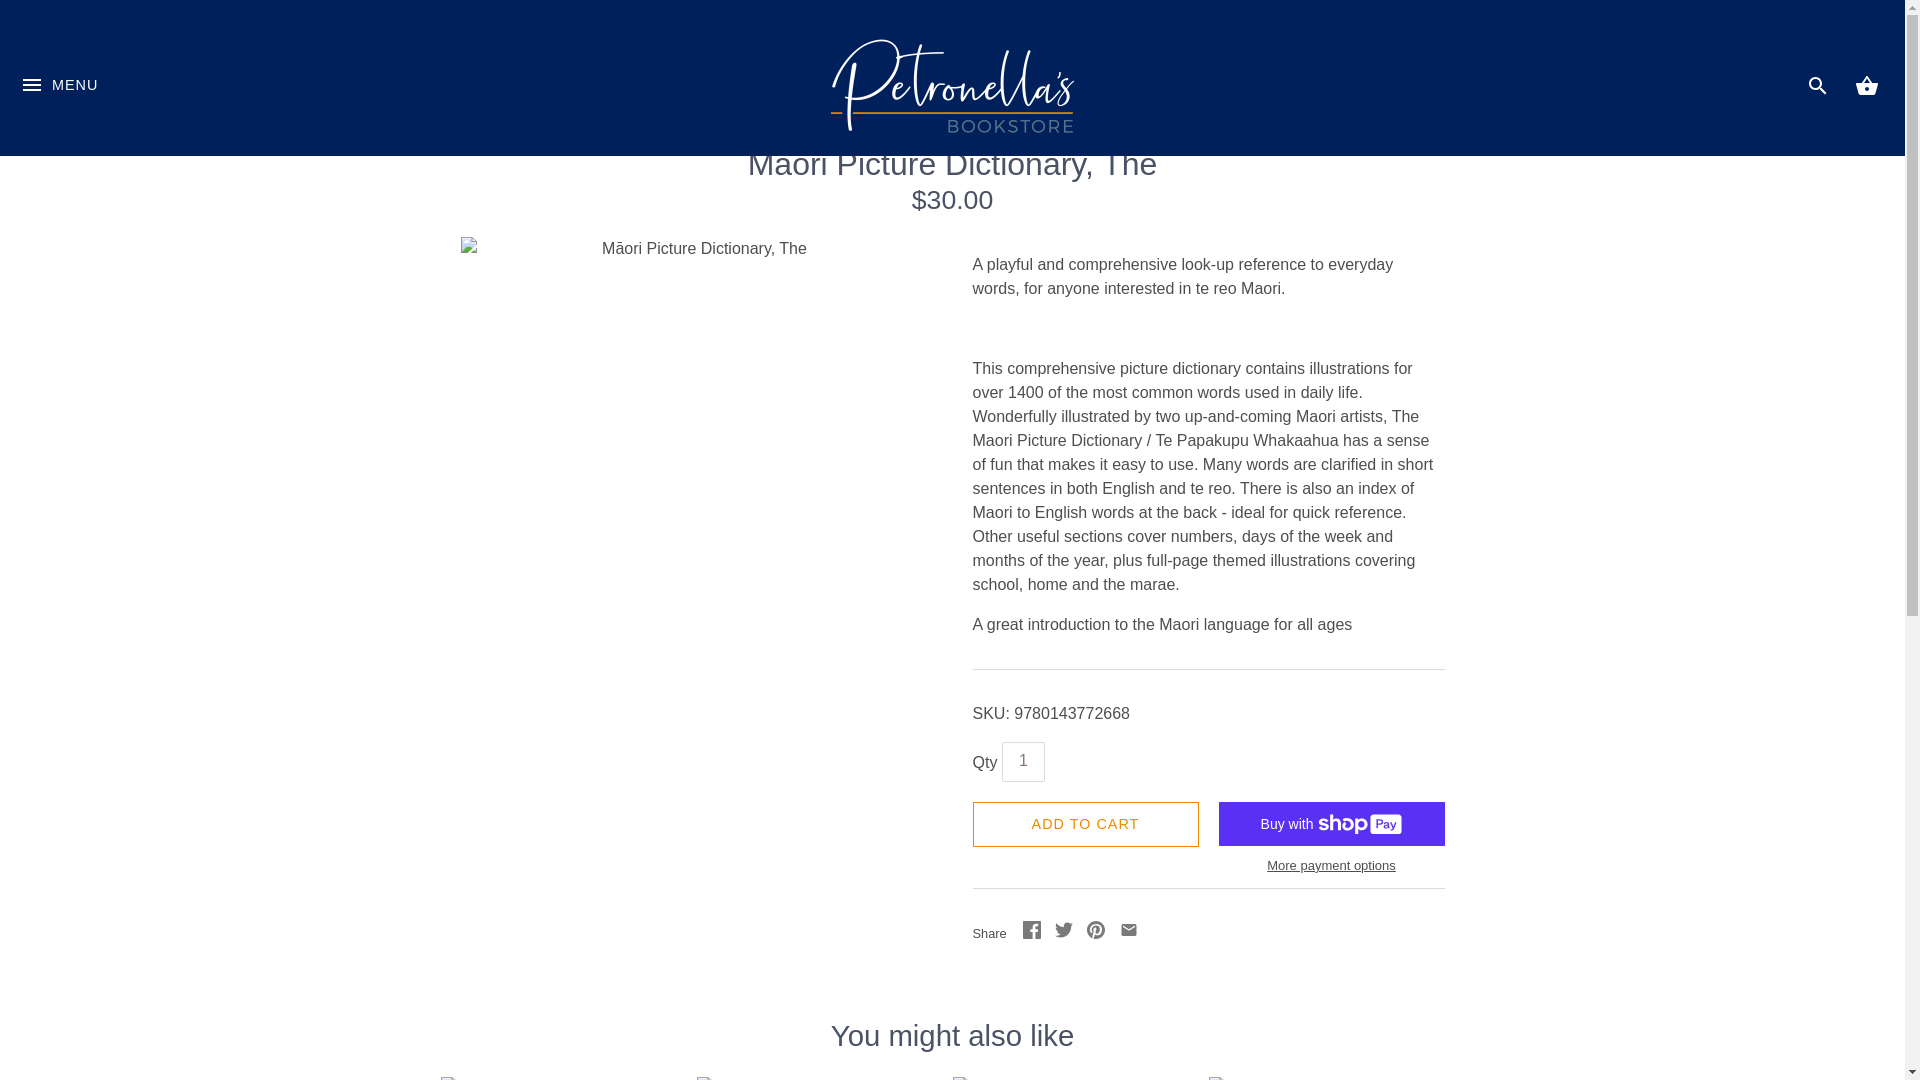 This screenshot has width=1920, height=1080. I want to click on CART, so click(1866, 86).